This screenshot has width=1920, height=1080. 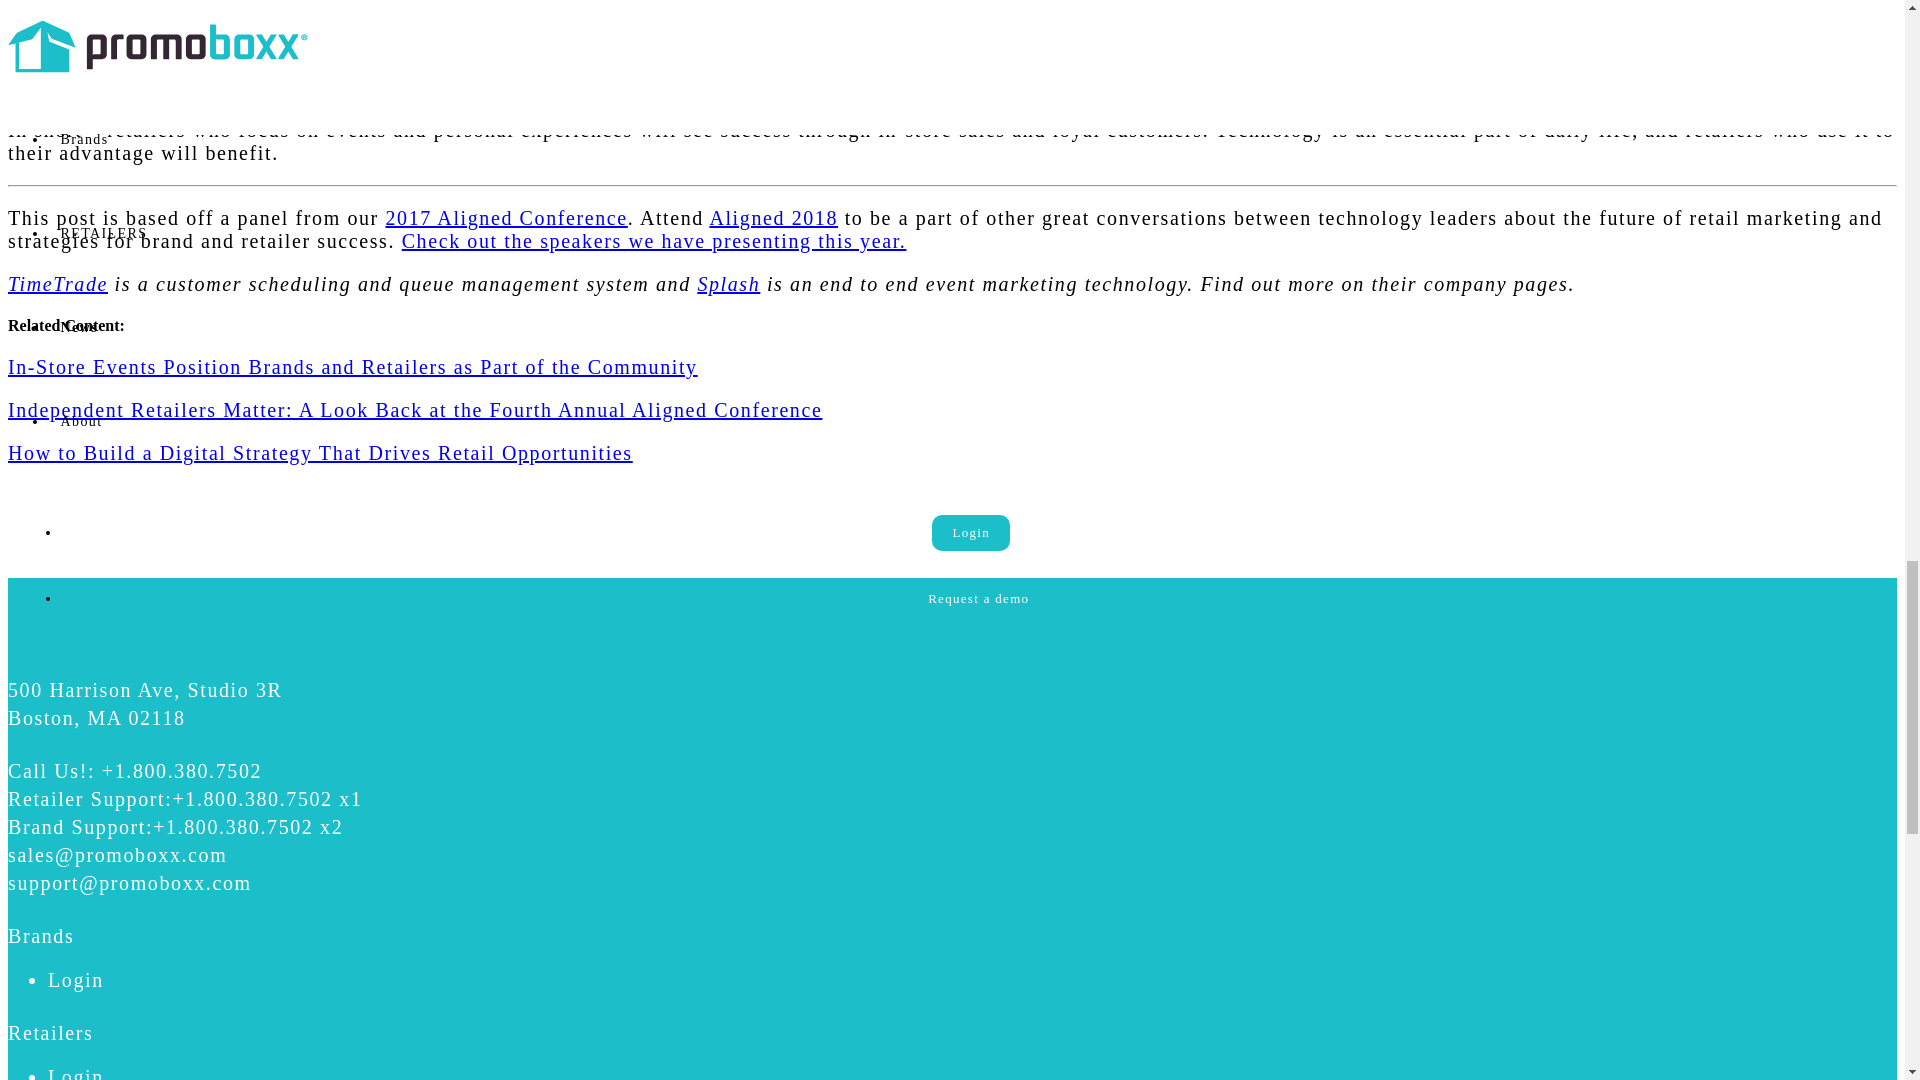 I want to click on Splash, so click(x=728, y=284).